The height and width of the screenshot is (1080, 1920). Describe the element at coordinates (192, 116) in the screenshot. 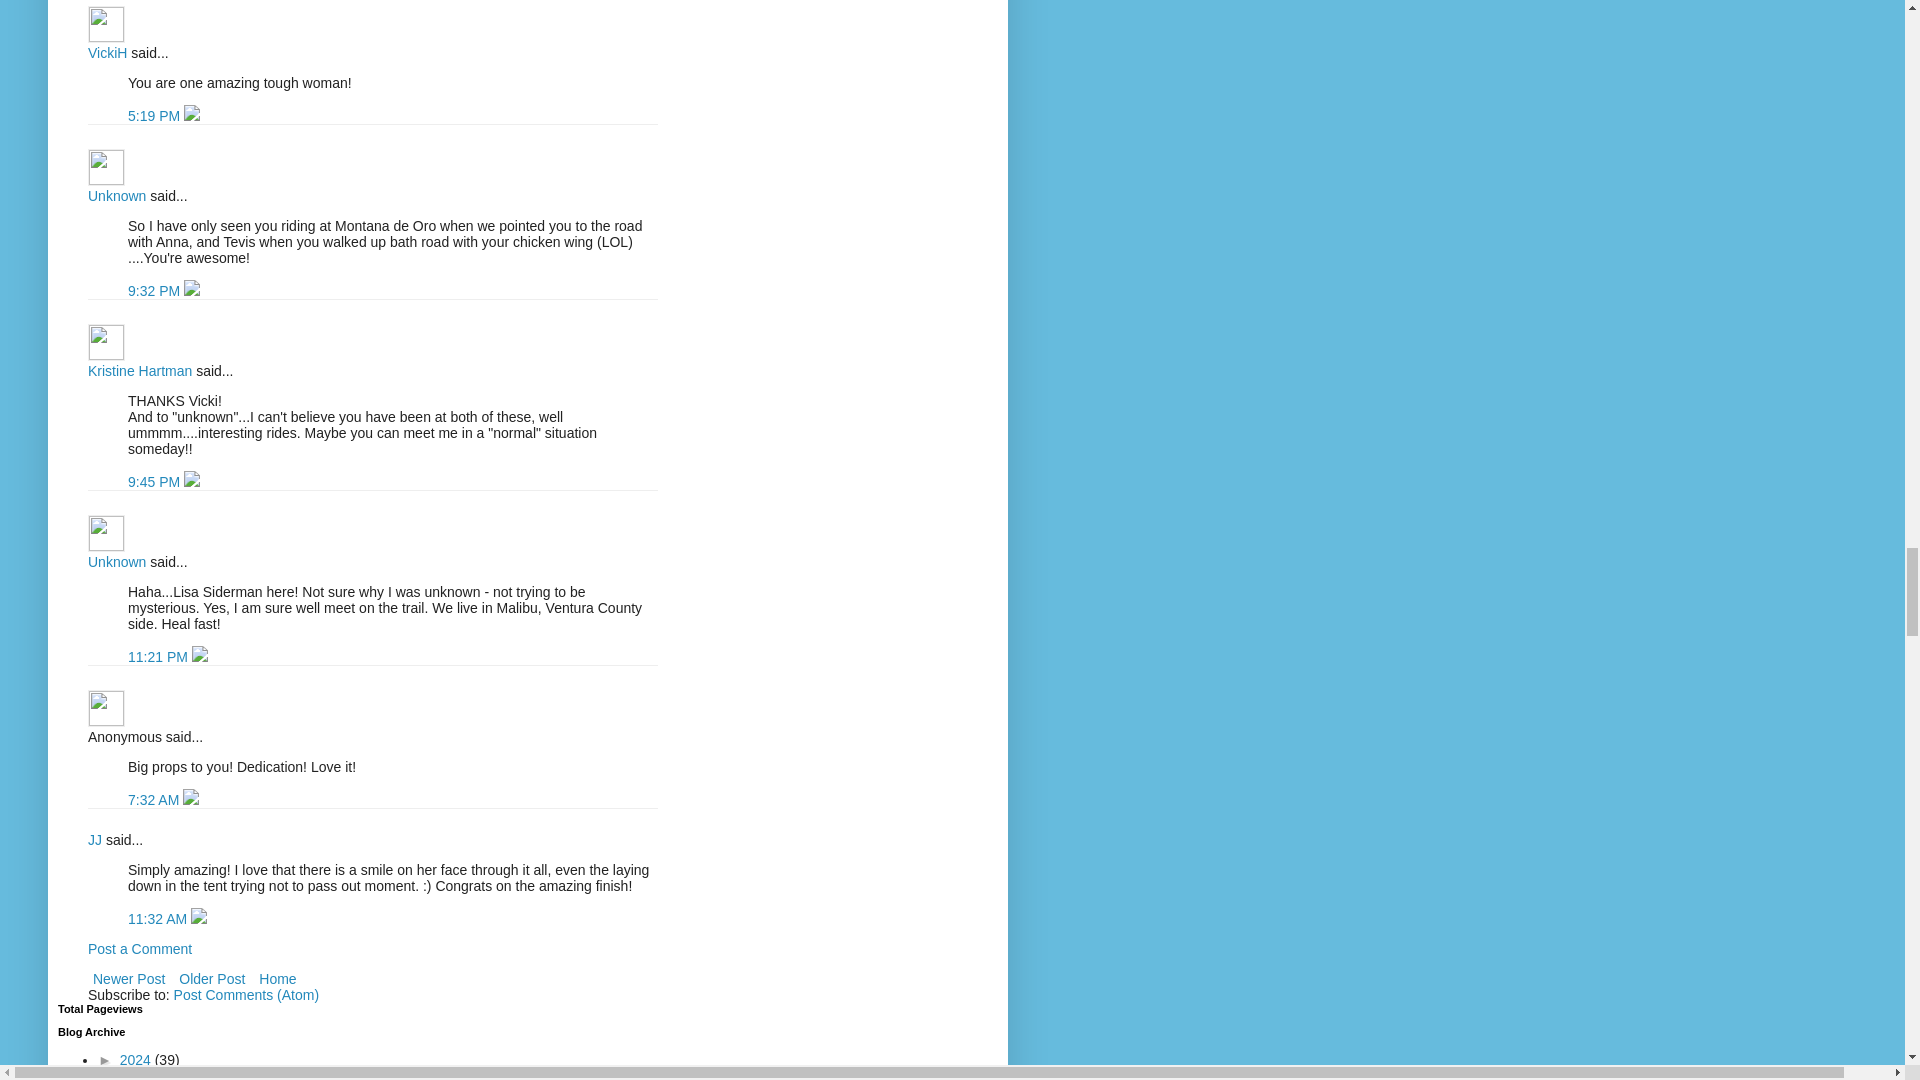

I see `Delete Comment` at that location.